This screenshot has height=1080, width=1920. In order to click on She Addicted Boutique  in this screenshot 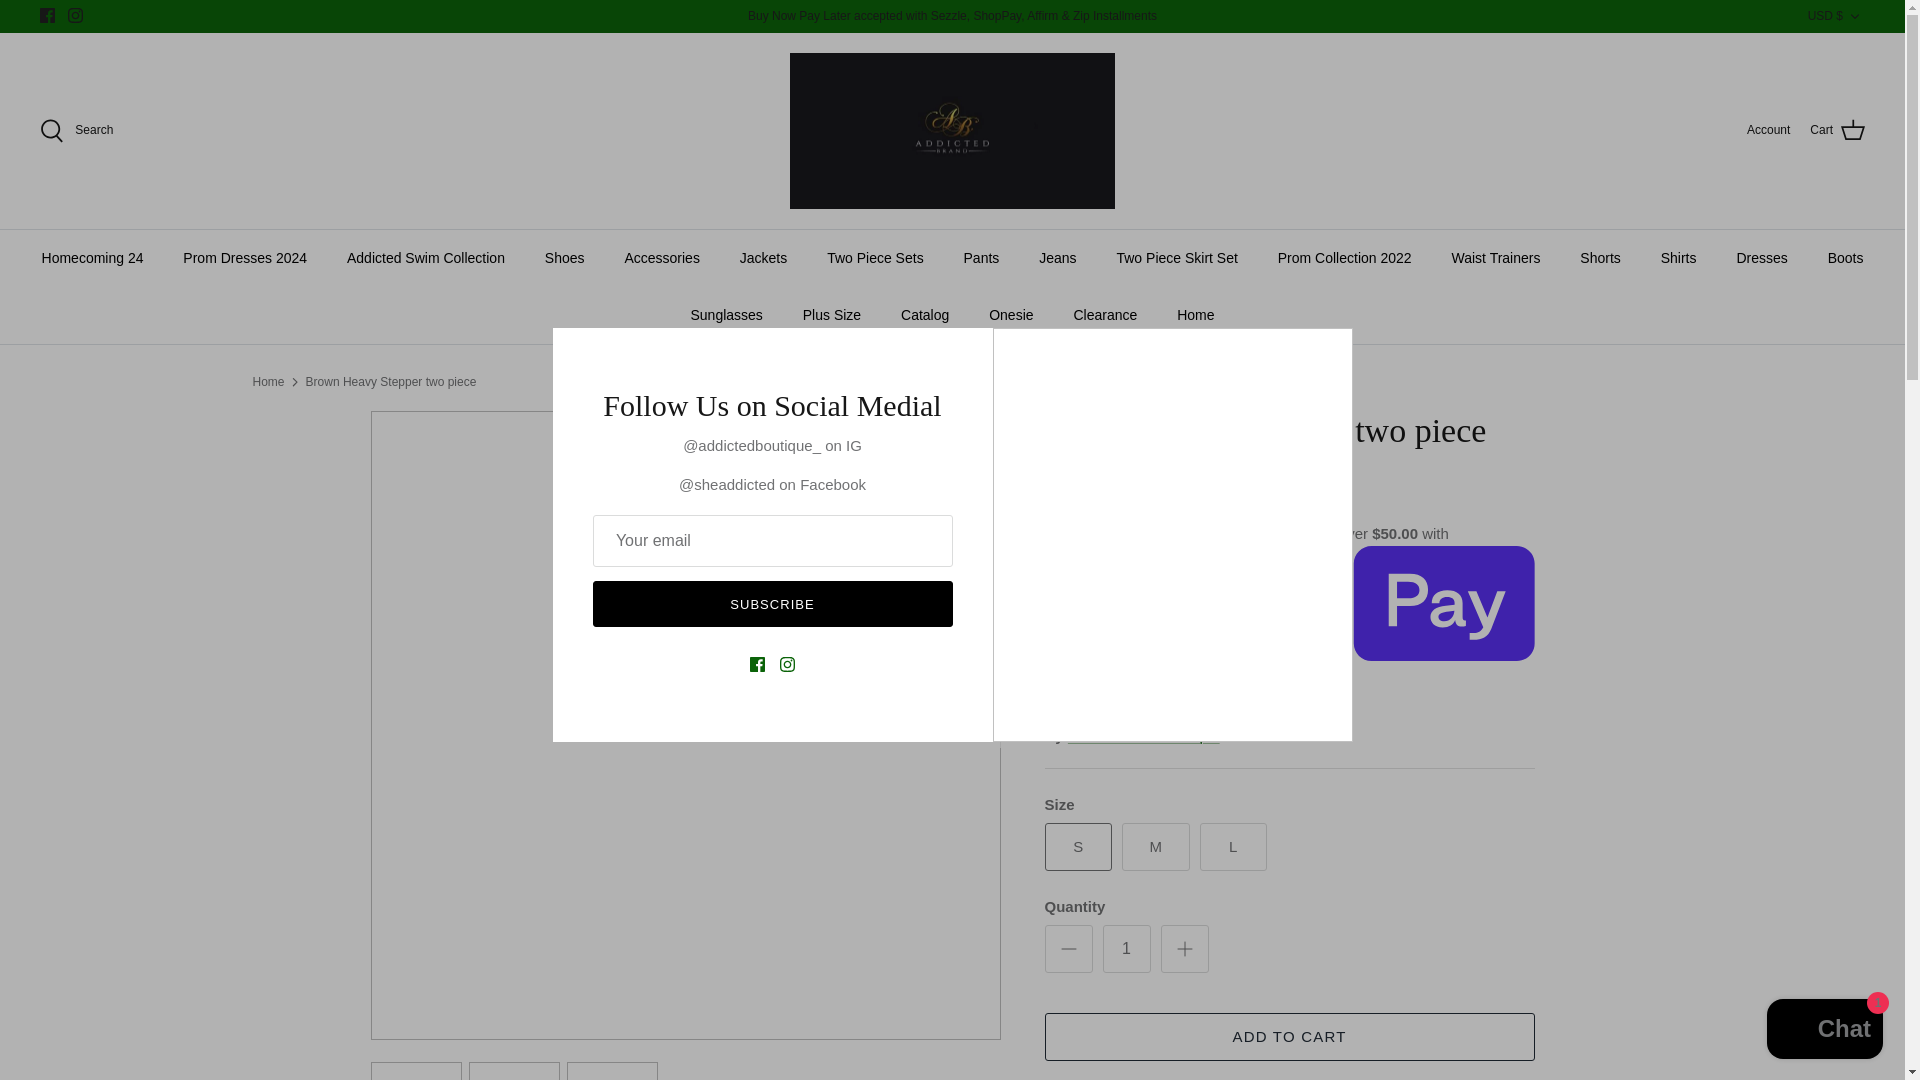, I will do `click(952, 130)`.